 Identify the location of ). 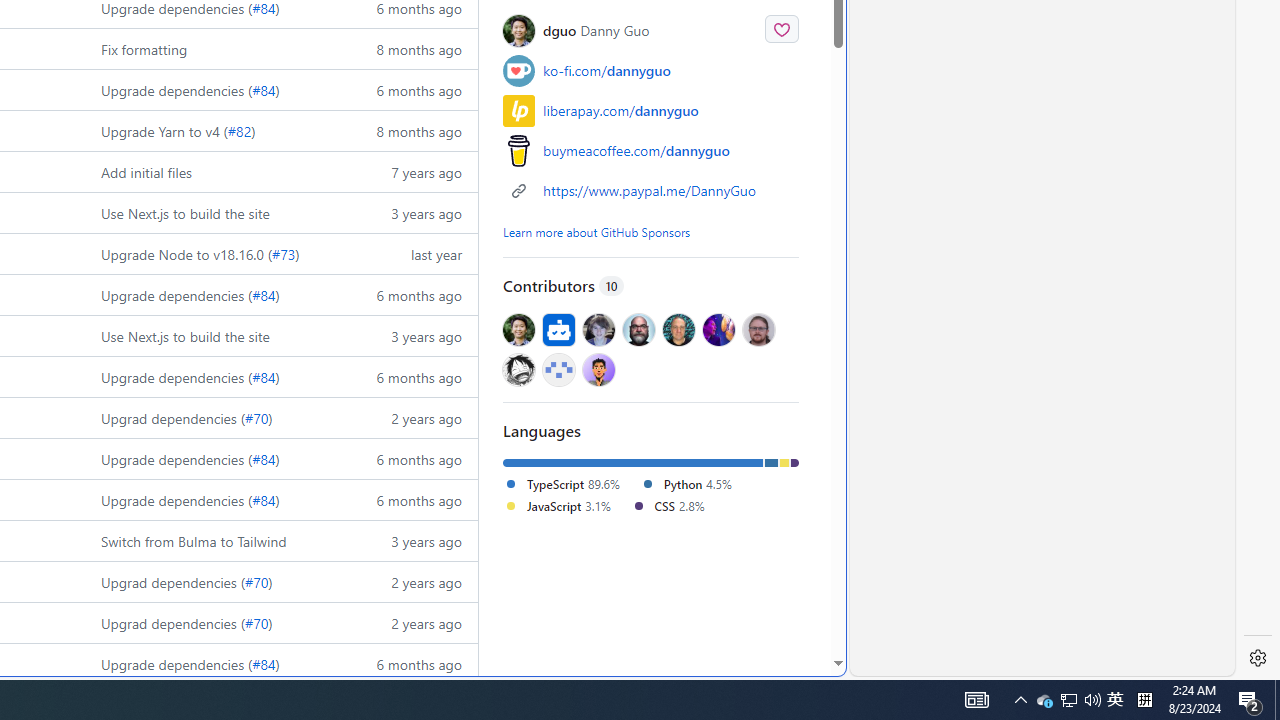
(278, 663).